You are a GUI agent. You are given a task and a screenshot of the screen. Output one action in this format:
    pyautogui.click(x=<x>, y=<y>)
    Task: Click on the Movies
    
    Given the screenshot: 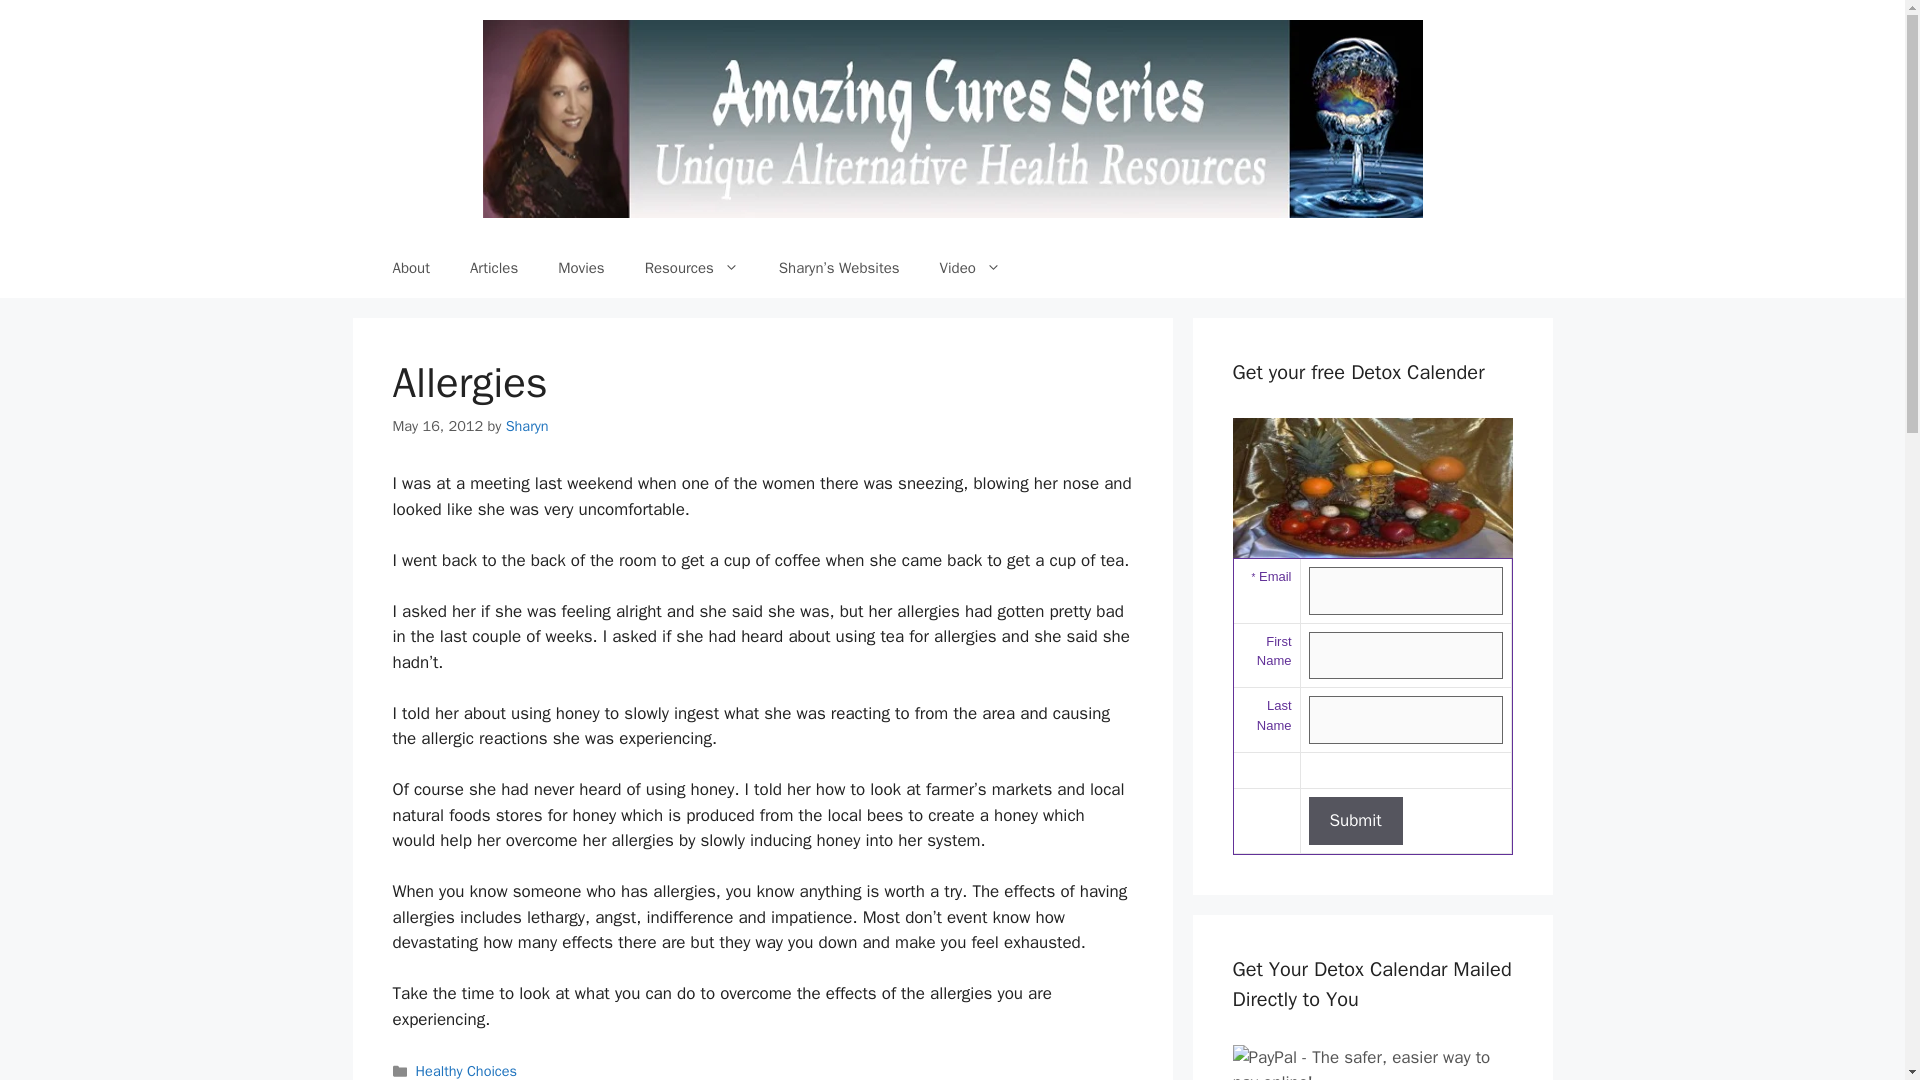 What is the action you would take?
    pyautogui.click(x=580, y=268)
    